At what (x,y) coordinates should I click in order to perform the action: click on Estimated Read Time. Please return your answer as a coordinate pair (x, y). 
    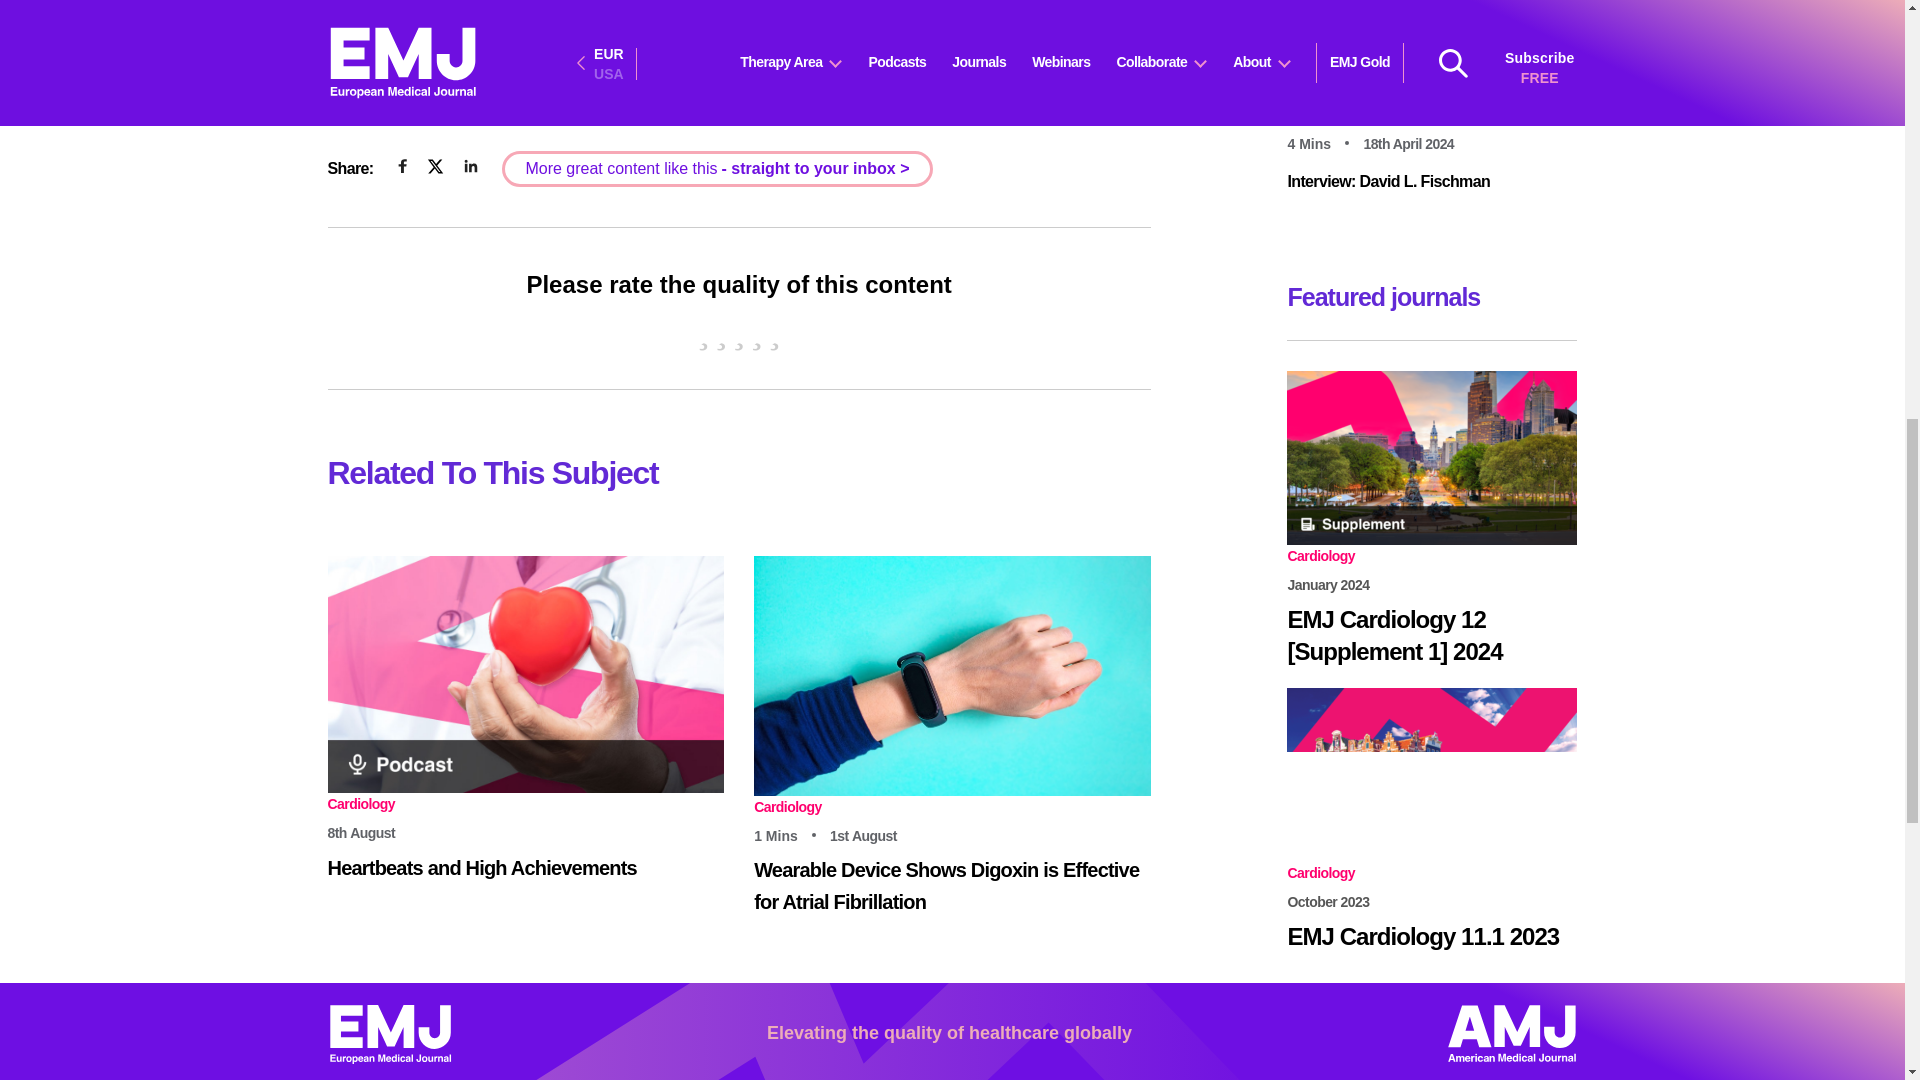
    Looking at the image, I should click on (790, 836).